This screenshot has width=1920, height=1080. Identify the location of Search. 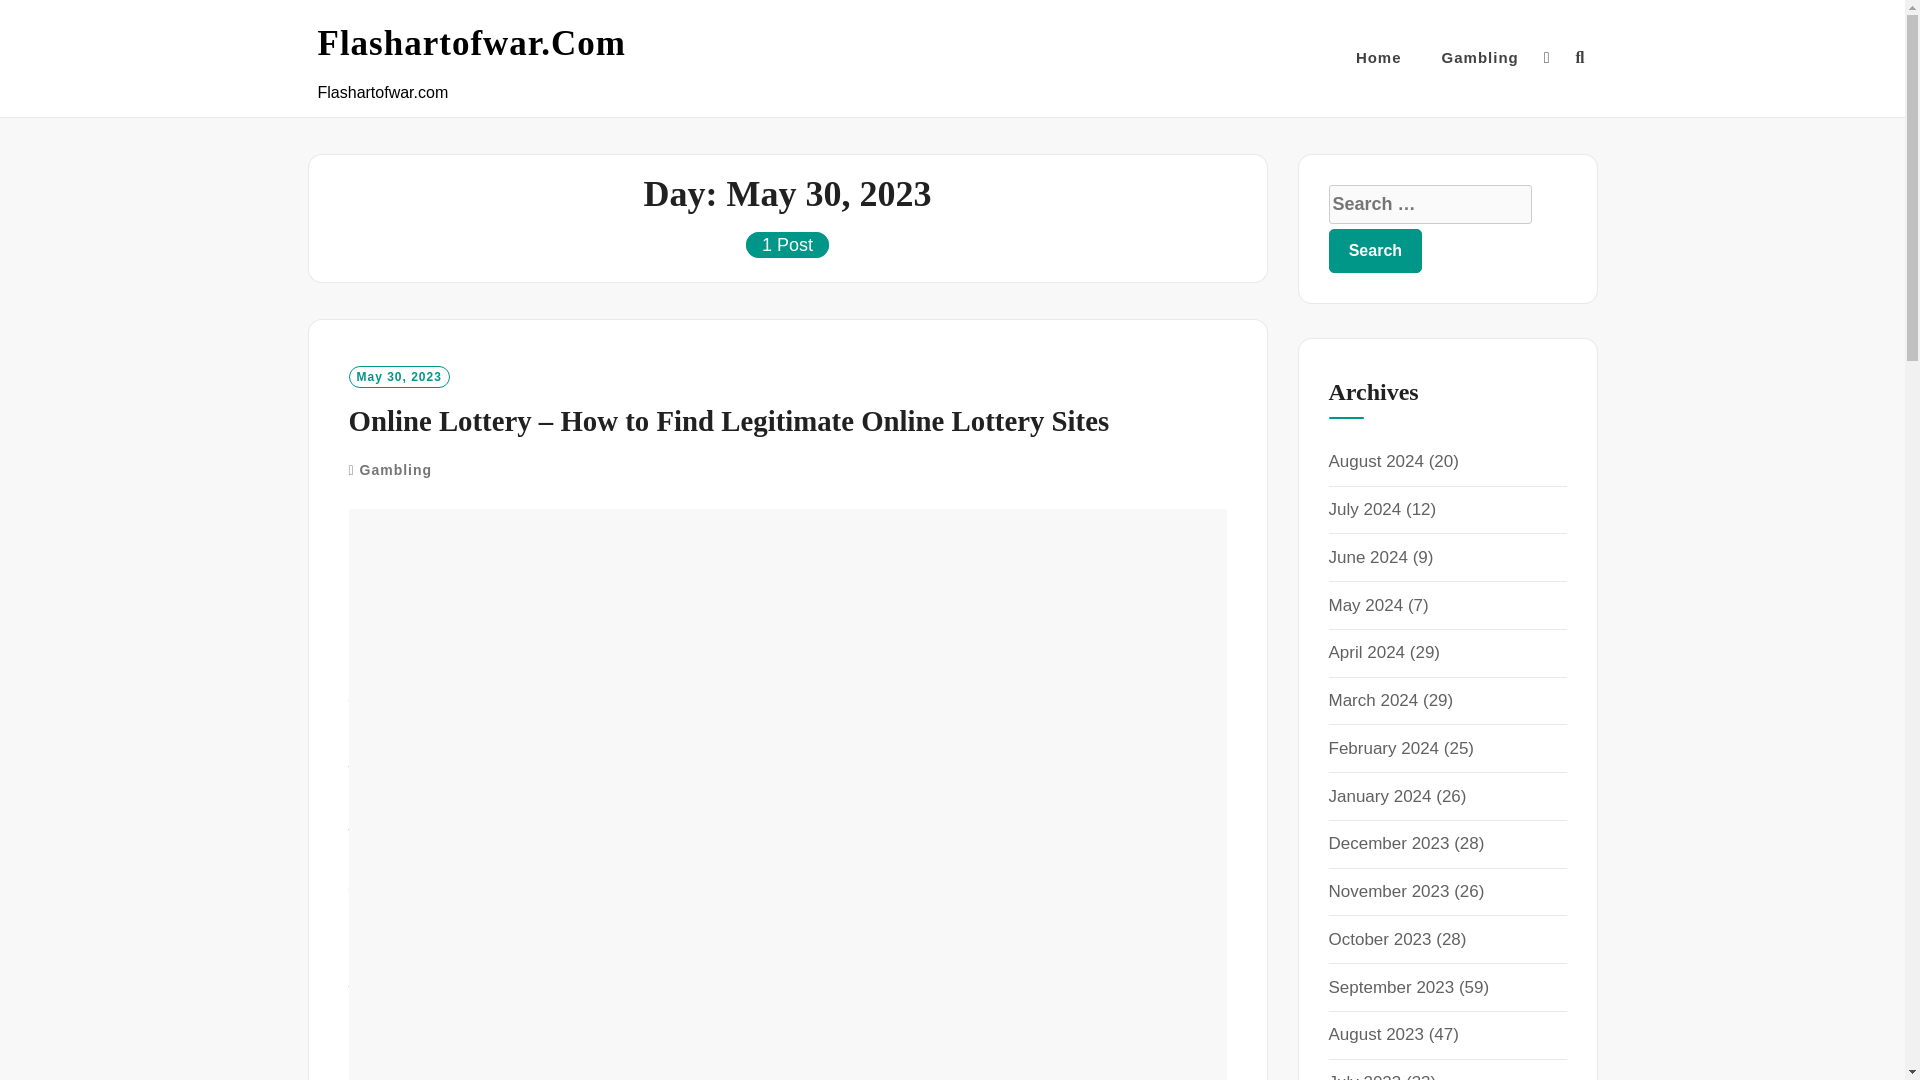
(1375, 250).